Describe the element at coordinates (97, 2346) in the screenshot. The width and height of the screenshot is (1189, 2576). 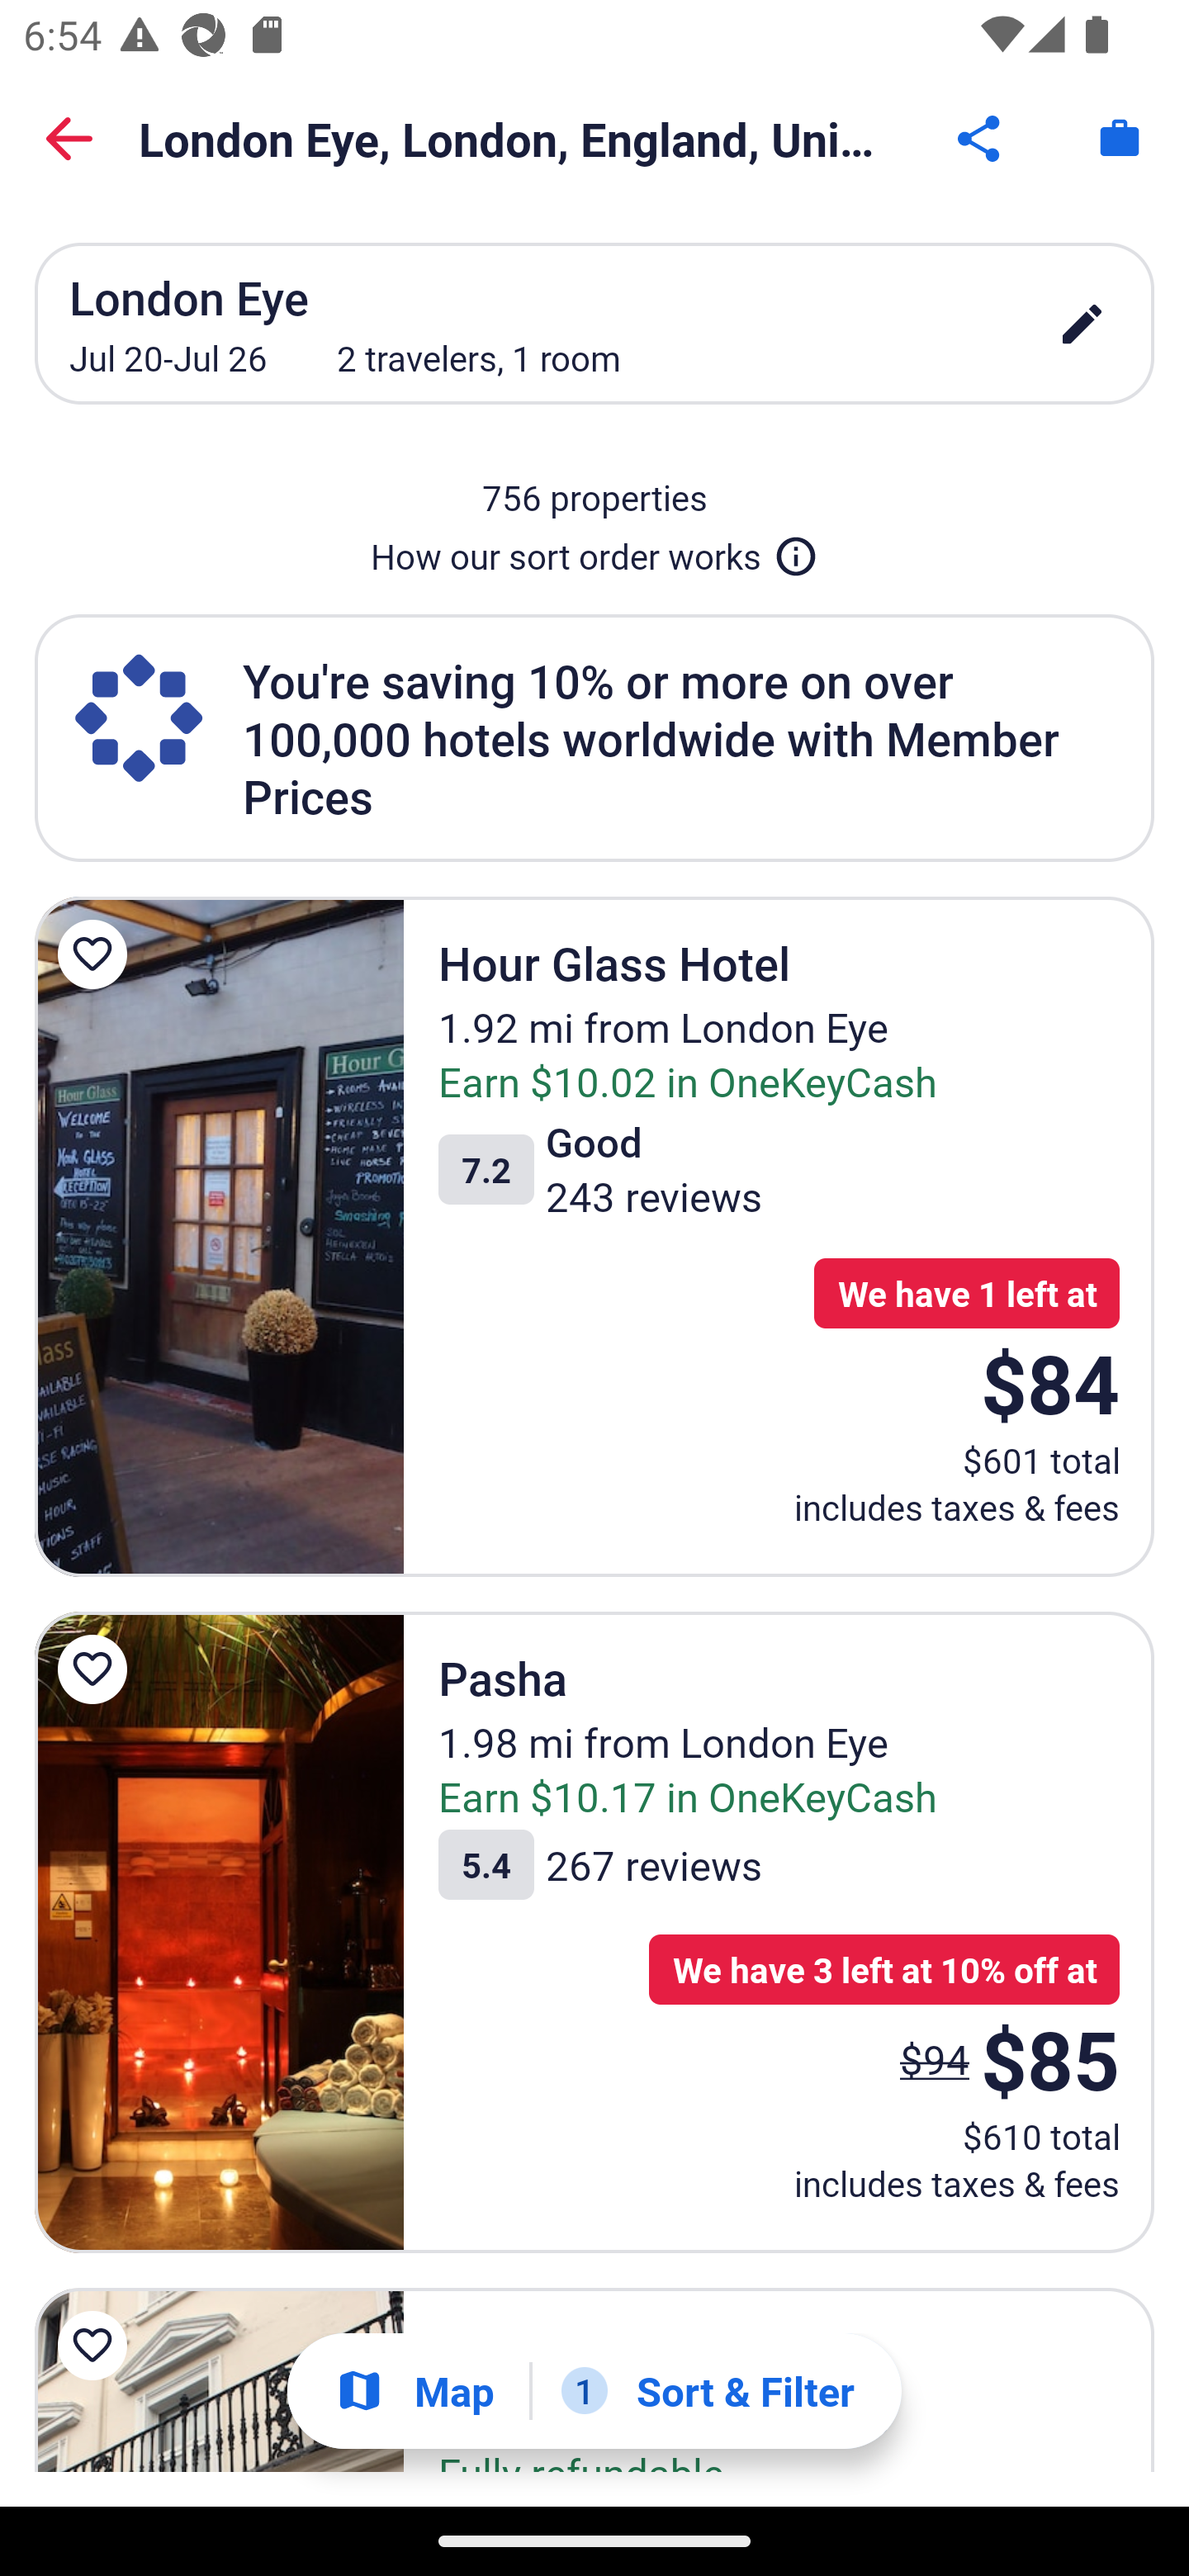
I see `Save Stanley House to a trip` at that location.